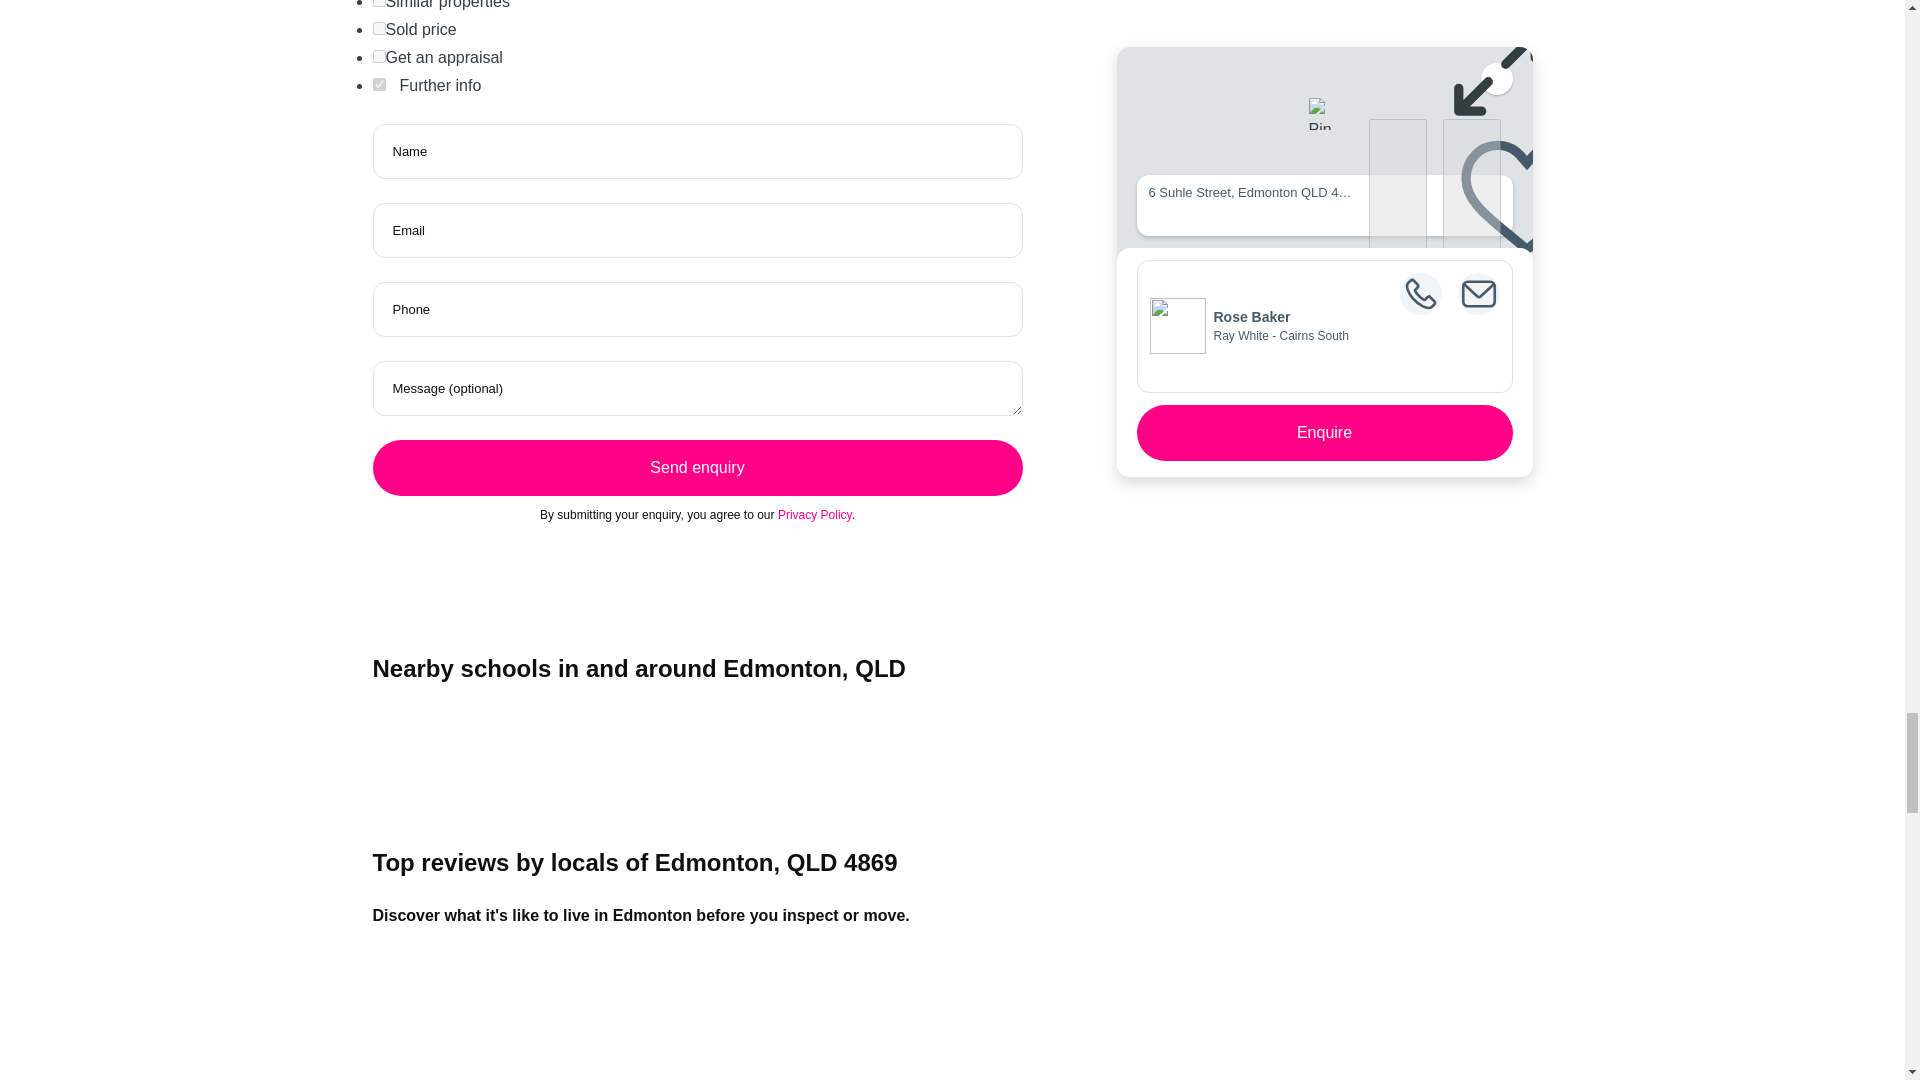 This screenshot has width=1920, height=1080. Describe the element at coordinates (696, 467) in the screenshot. I see `Send enquiry` at that location.